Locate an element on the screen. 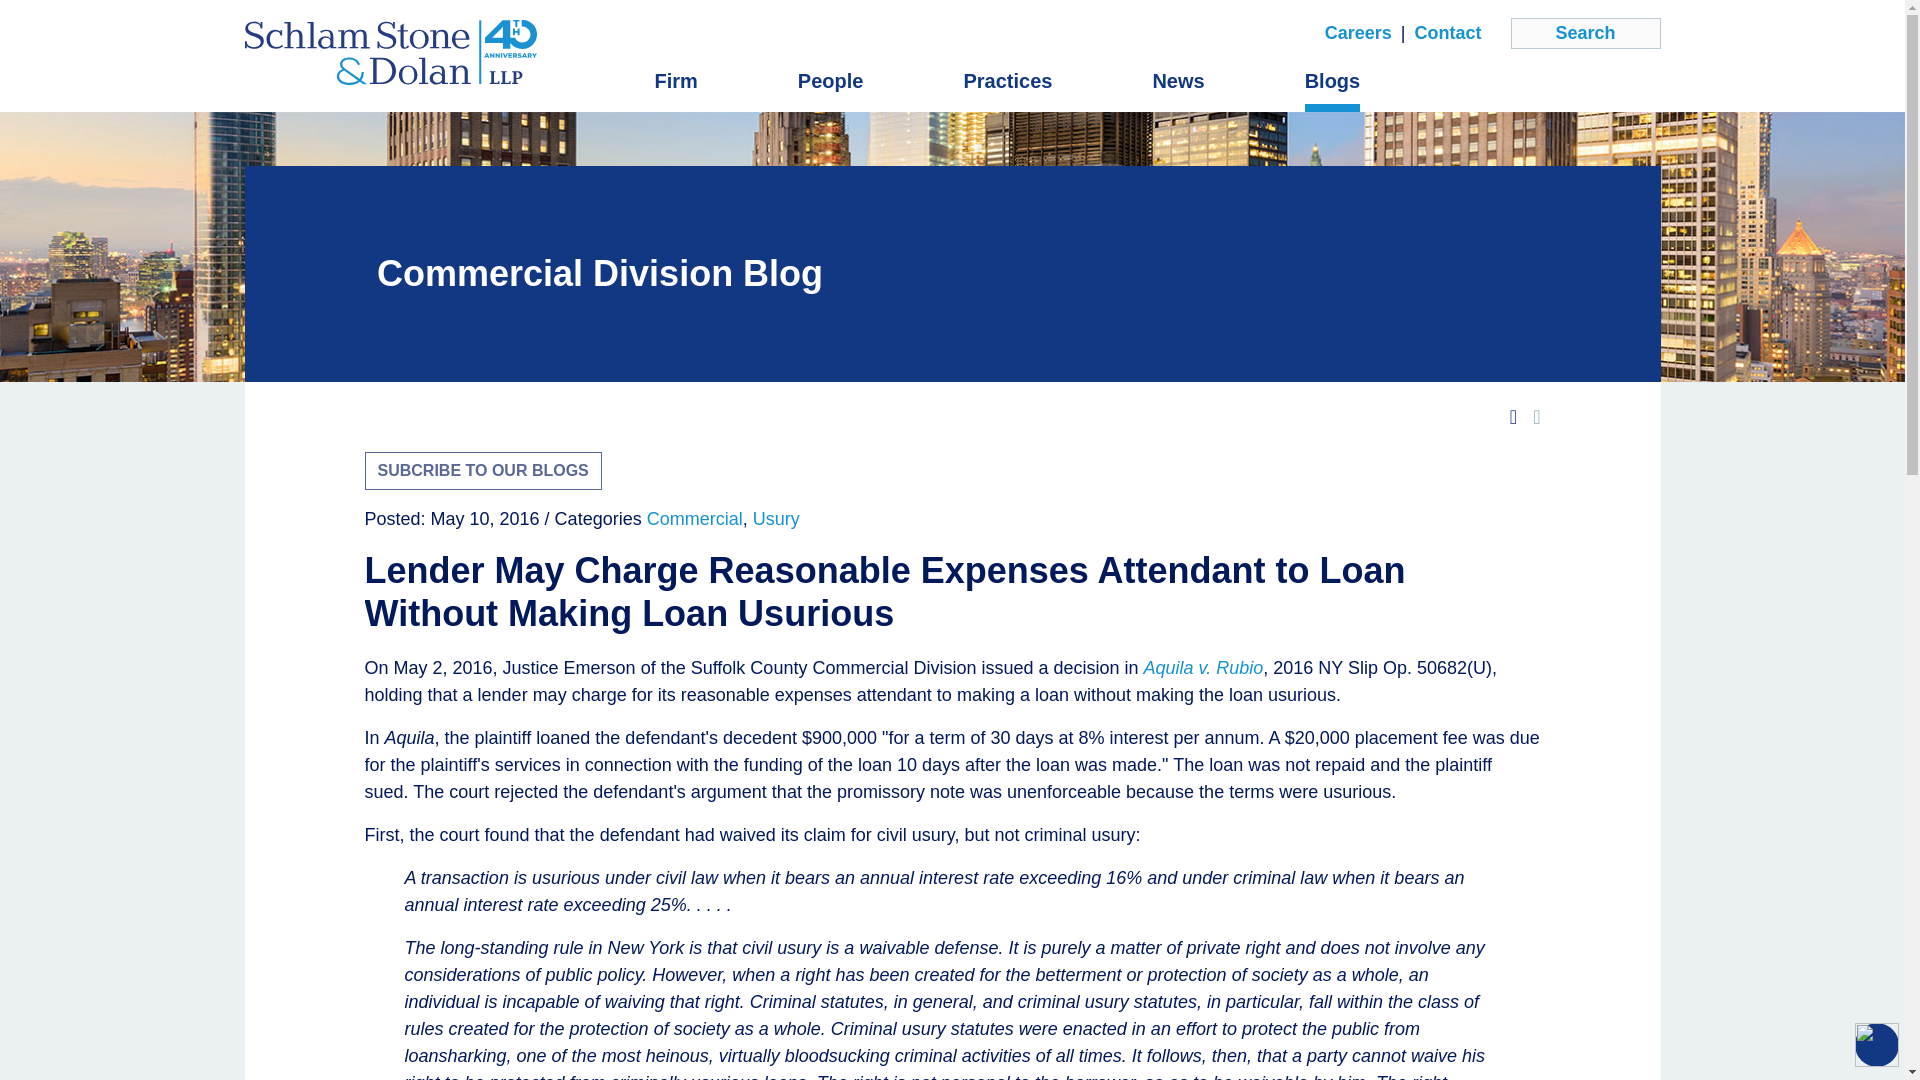 The height and width of the screenshot is (1080, 1920). Accessibility Menu is located at coordinates (1876, 1044).